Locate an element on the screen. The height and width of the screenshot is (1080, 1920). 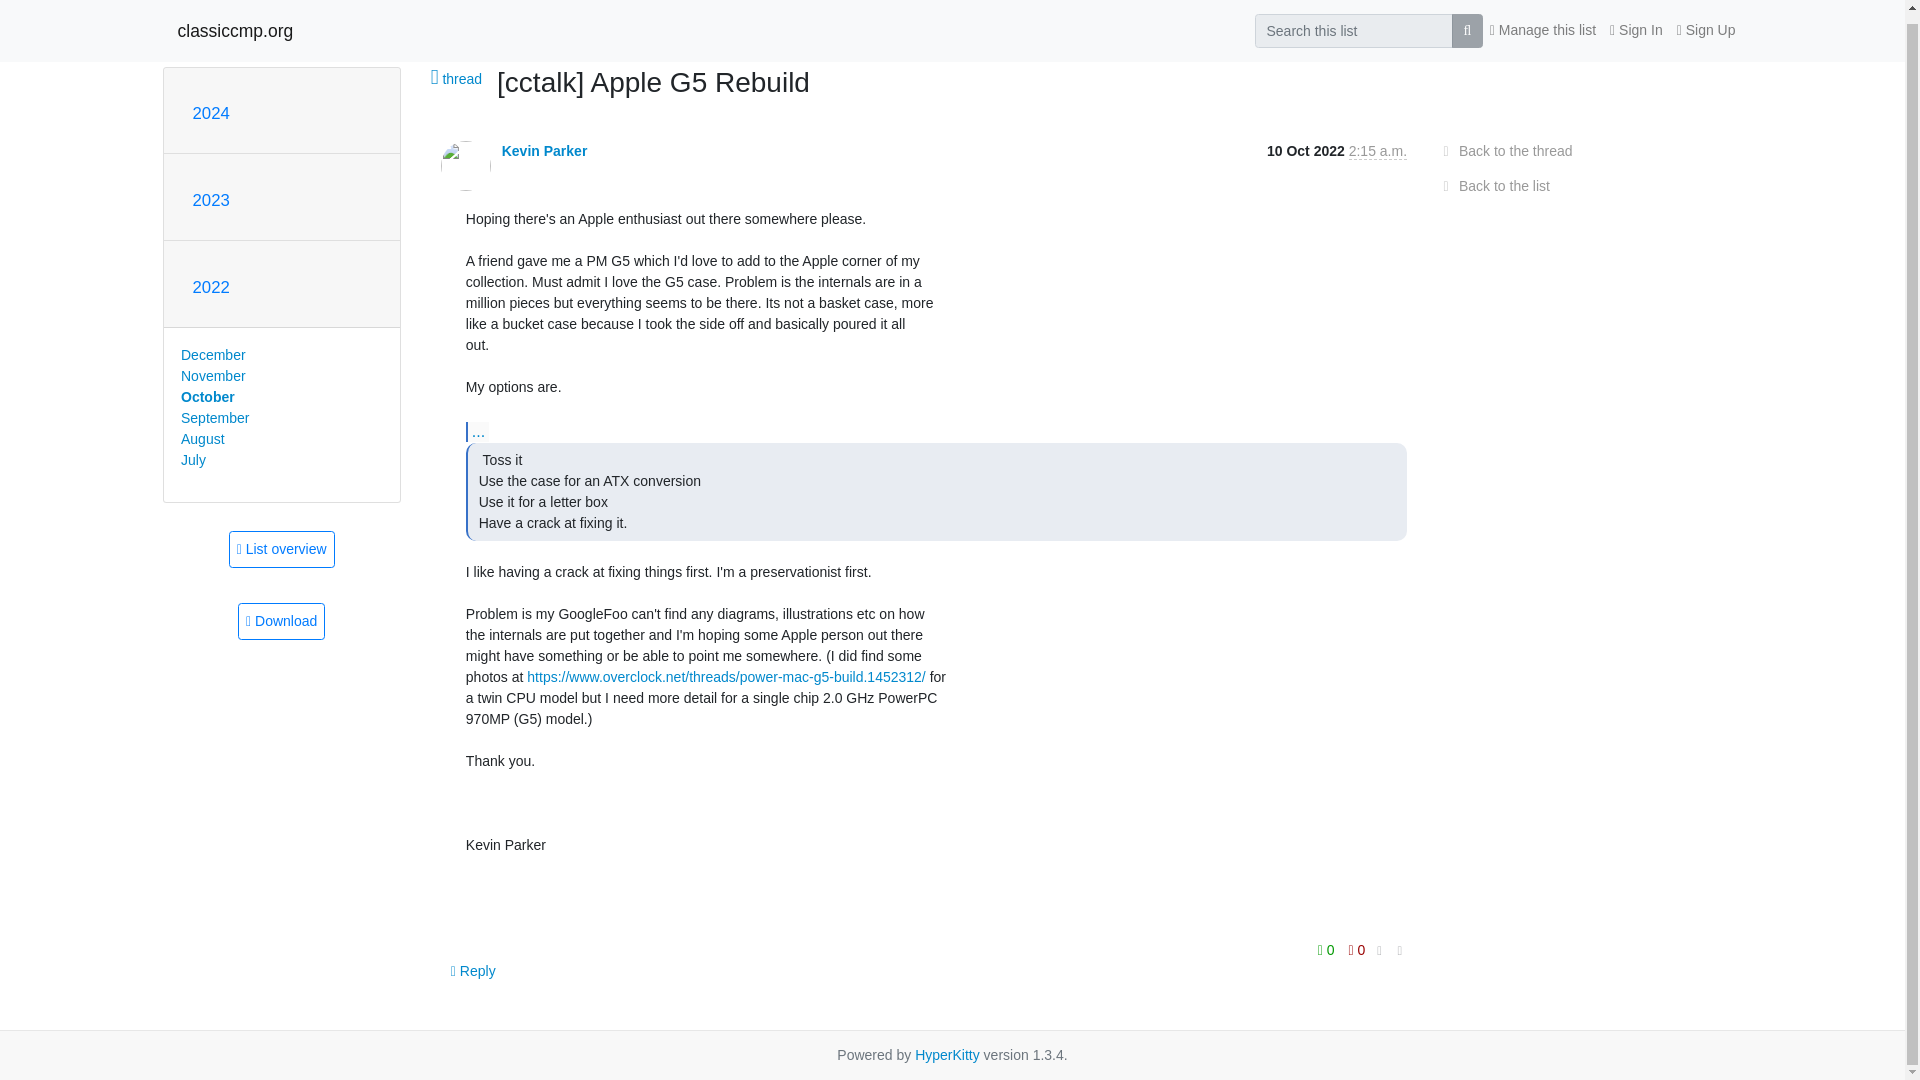
You must be logged-in to vote. is located at coordinates (1357, 950).